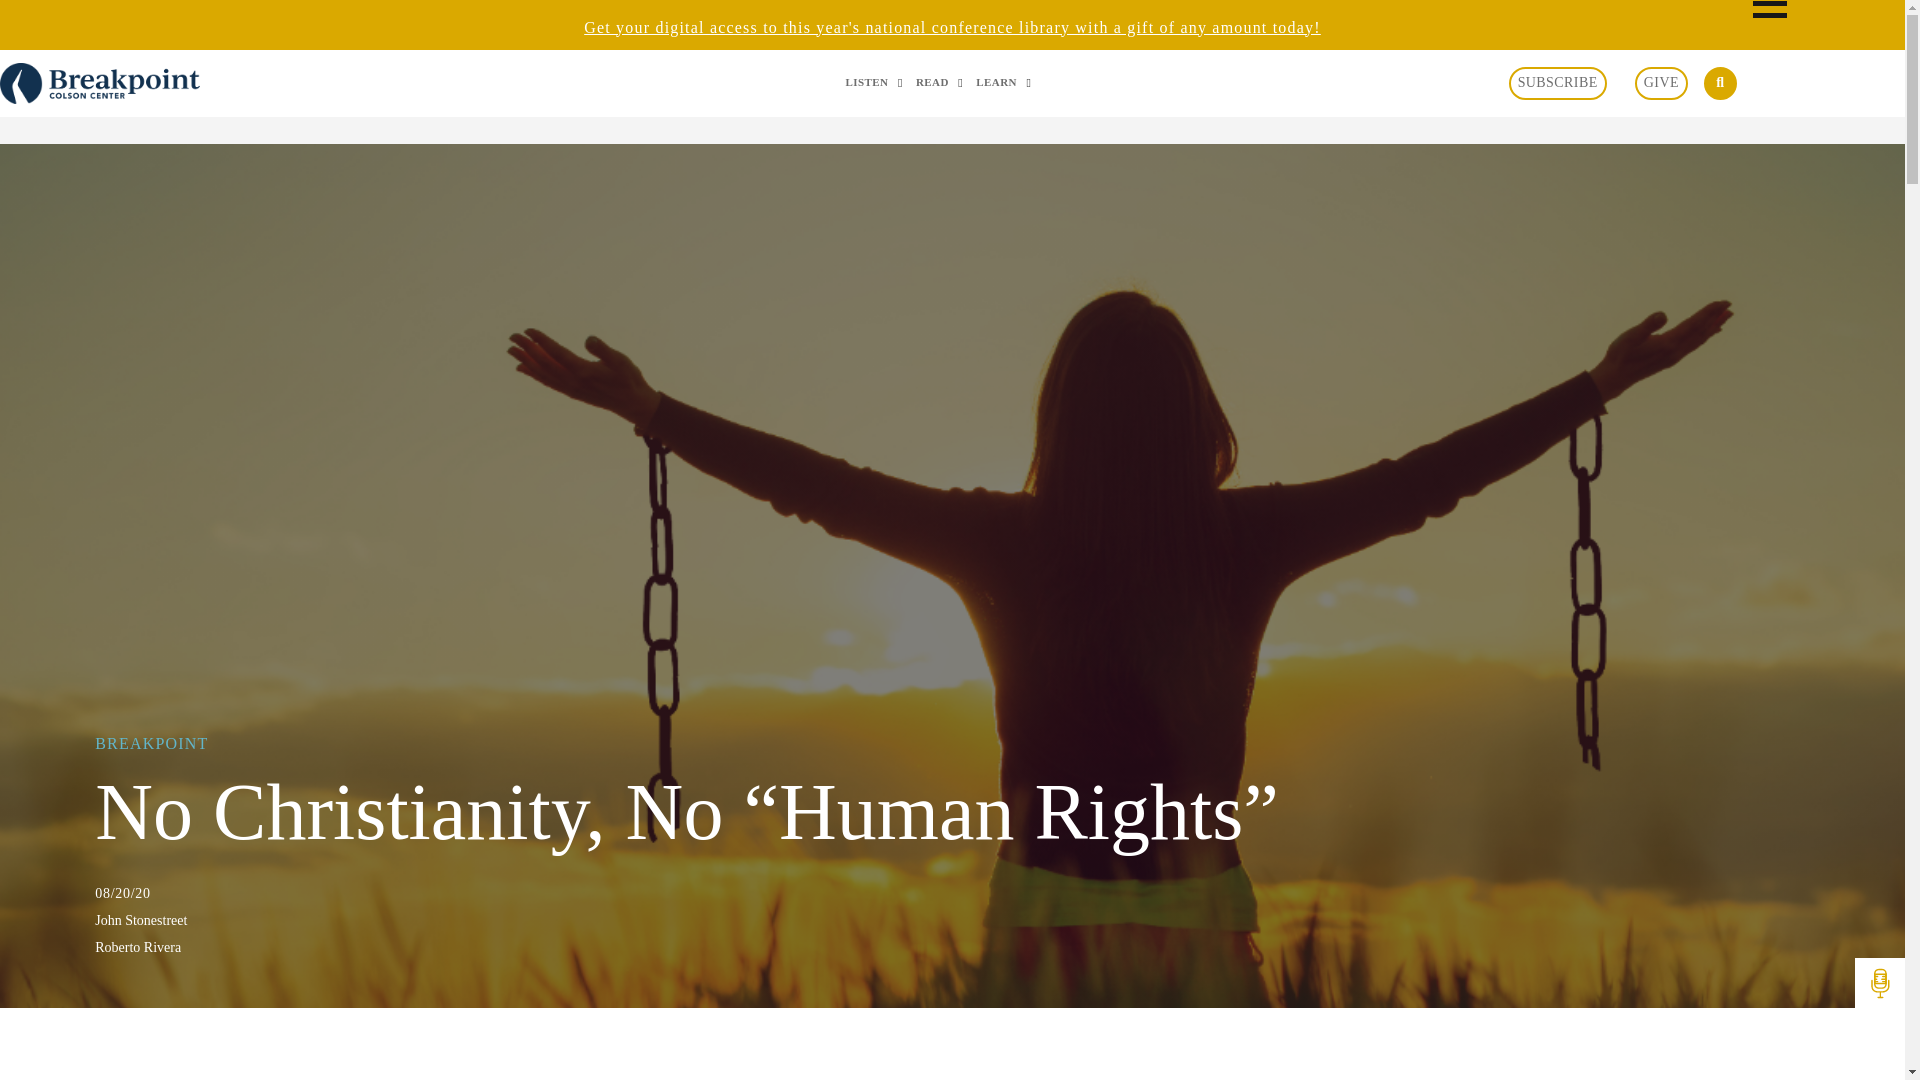  I want to click on Posts by John Stonestreet, so click(952, 920).